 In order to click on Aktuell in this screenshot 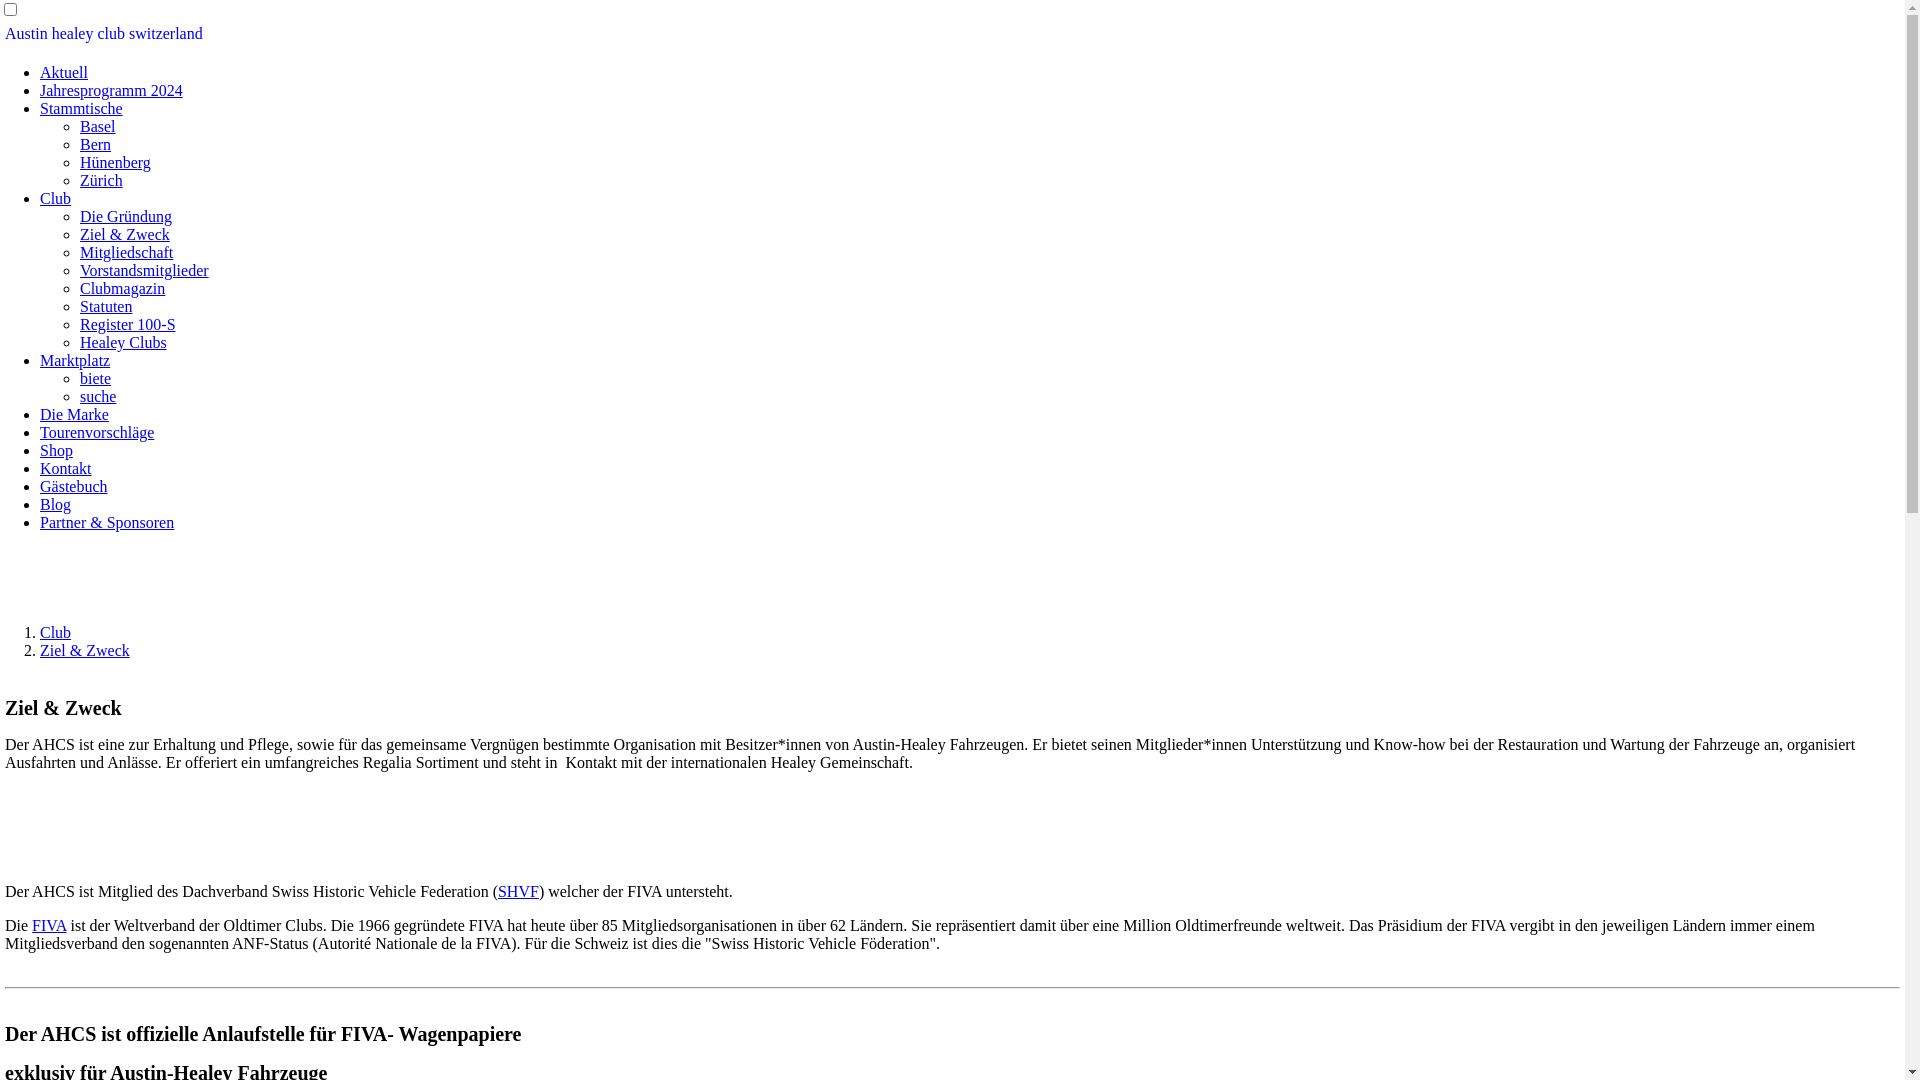, I will do `click(64, 72)`.